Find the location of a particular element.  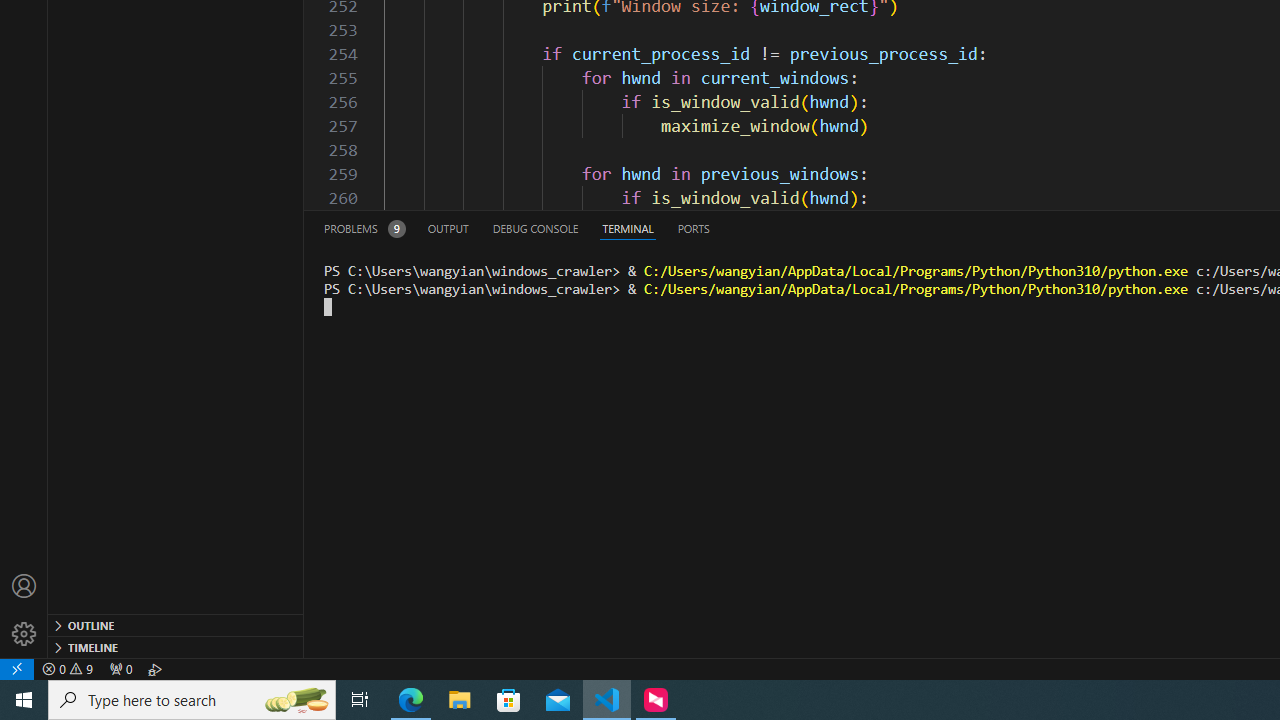

Debug:  is located at coordinates (155, 668).